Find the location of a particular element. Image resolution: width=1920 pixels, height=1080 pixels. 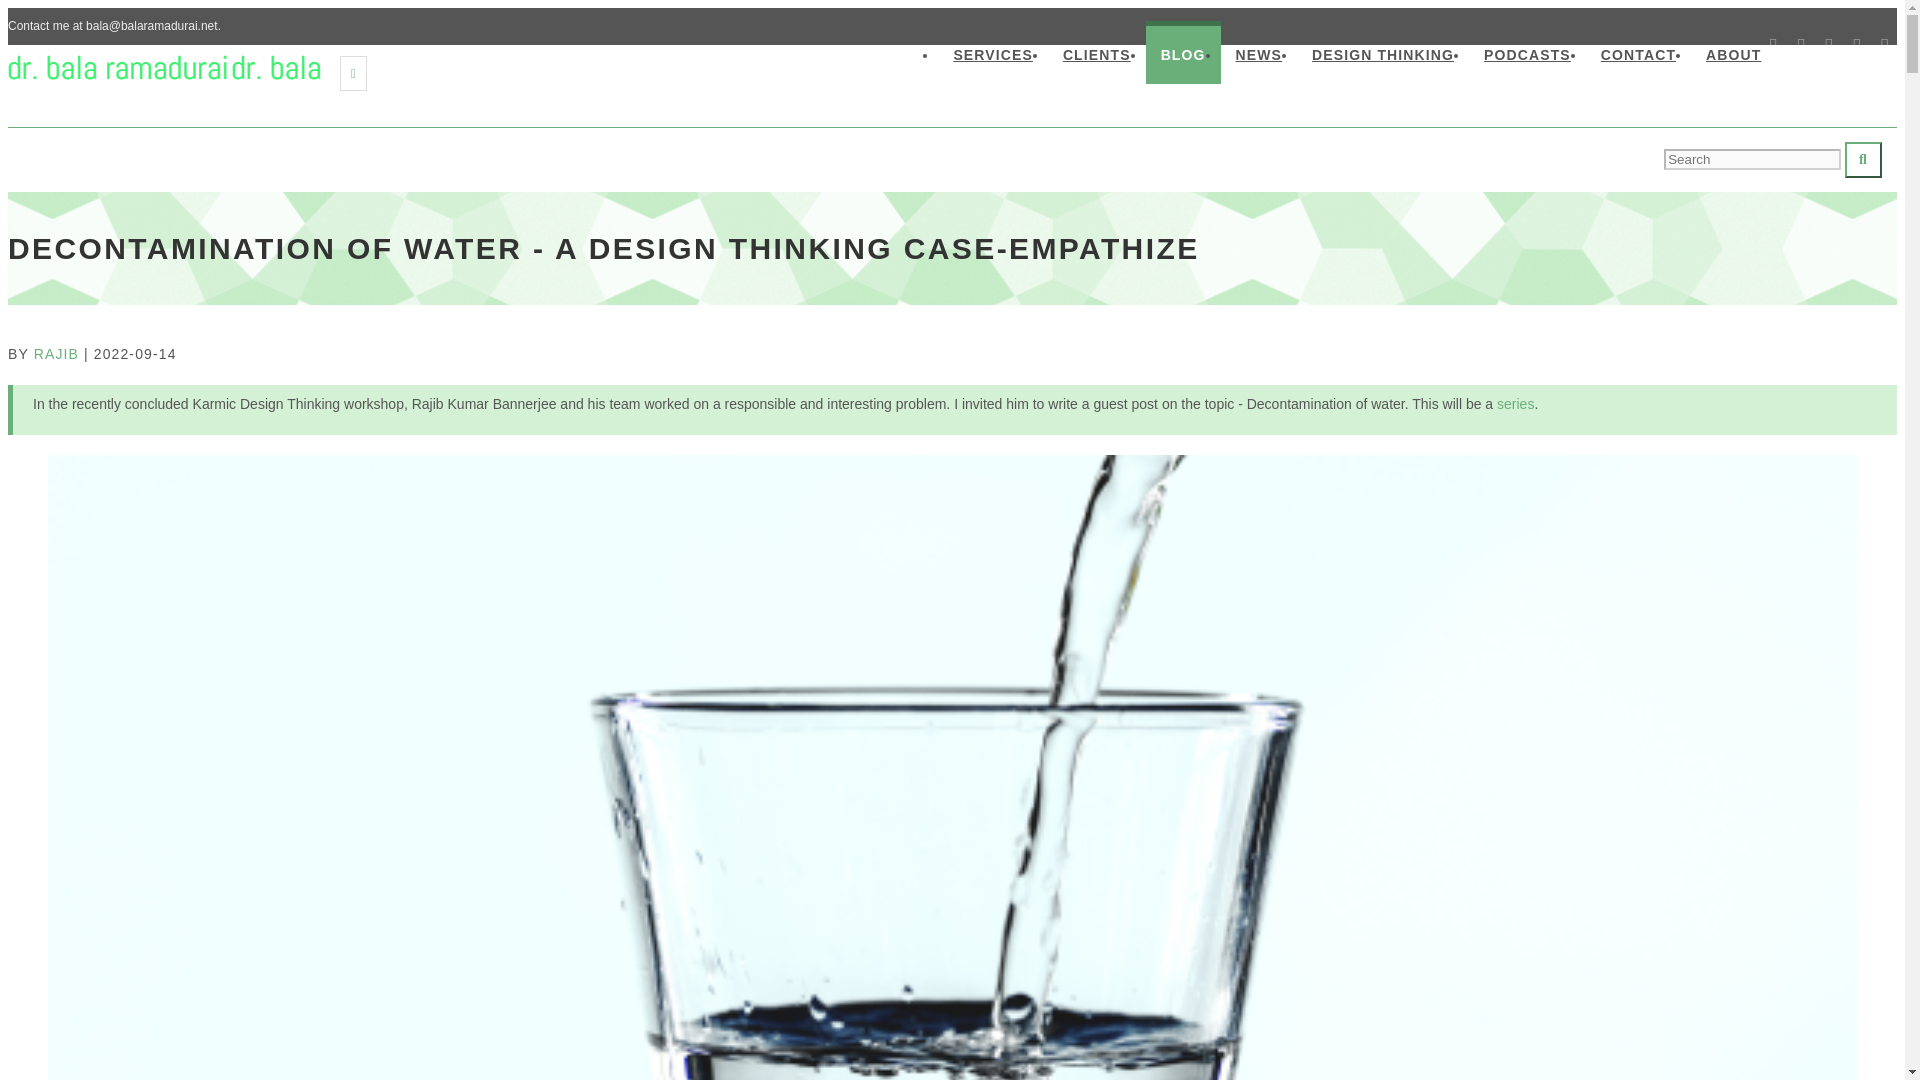

DESIGN THINKING is located at coordinates (1382, 52).